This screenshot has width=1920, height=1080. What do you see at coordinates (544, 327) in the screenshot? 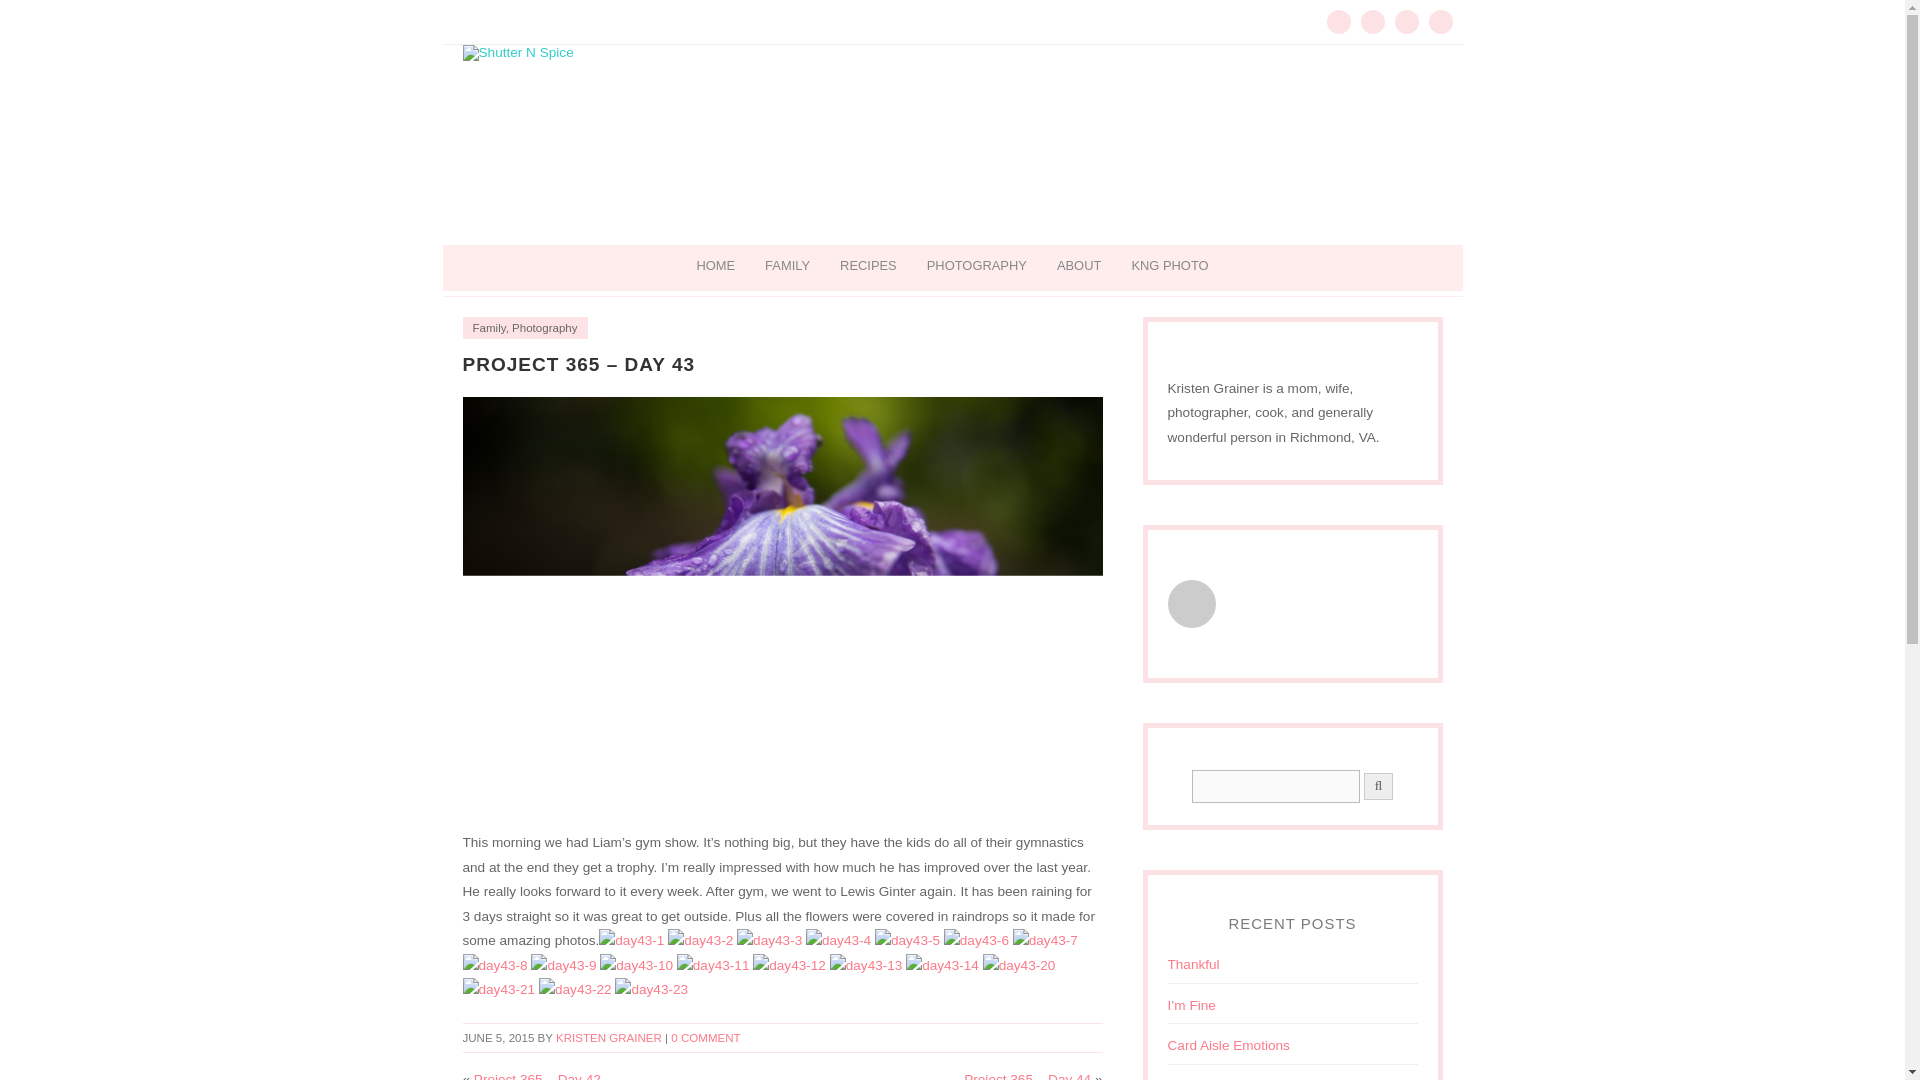
I see `Photography` at bounding box center [544, 327].